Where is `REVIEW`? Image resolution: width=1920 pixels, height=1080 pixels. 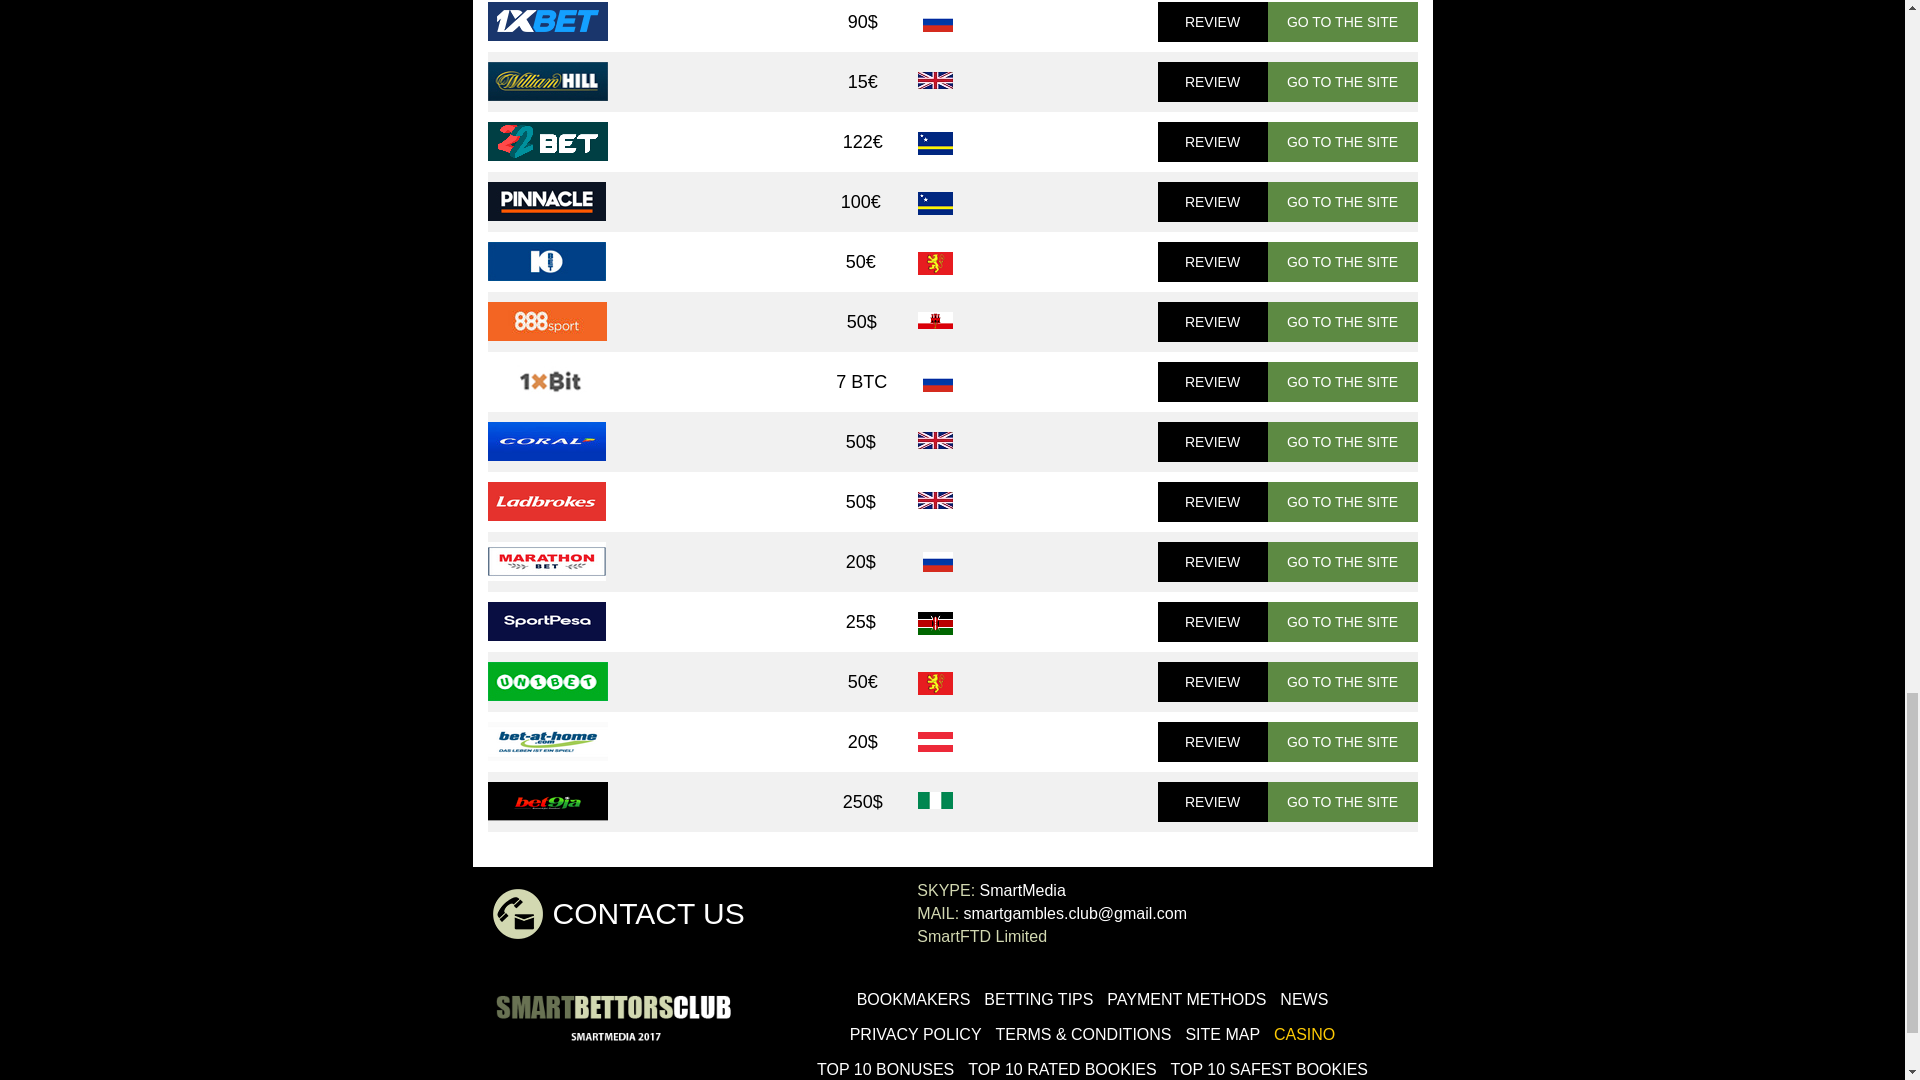 REVIEW is located at coordinates (1212, 142).